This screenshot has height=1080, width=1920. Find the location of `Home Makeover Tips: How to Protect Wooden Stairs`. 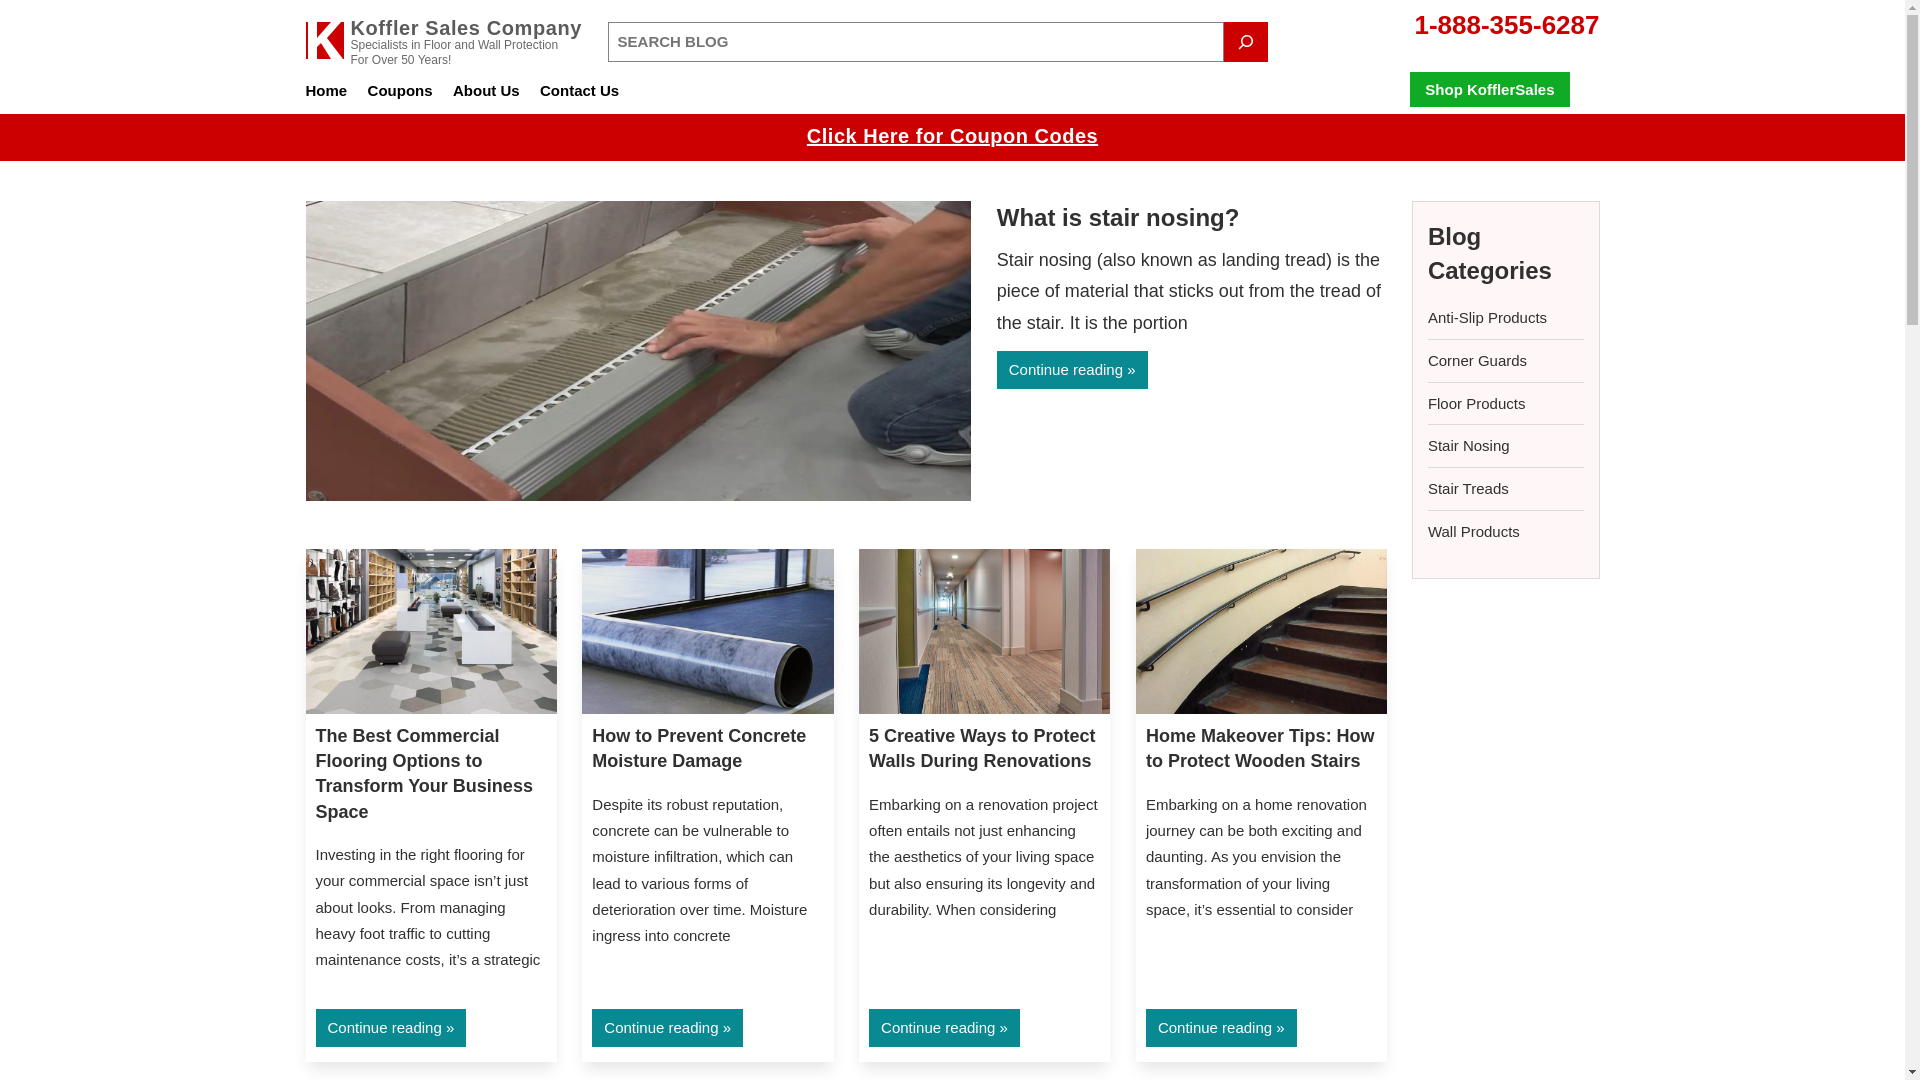

Home Makeover Tips: How to Protect Wooden Stairs is located at coordinates (1260, 748).